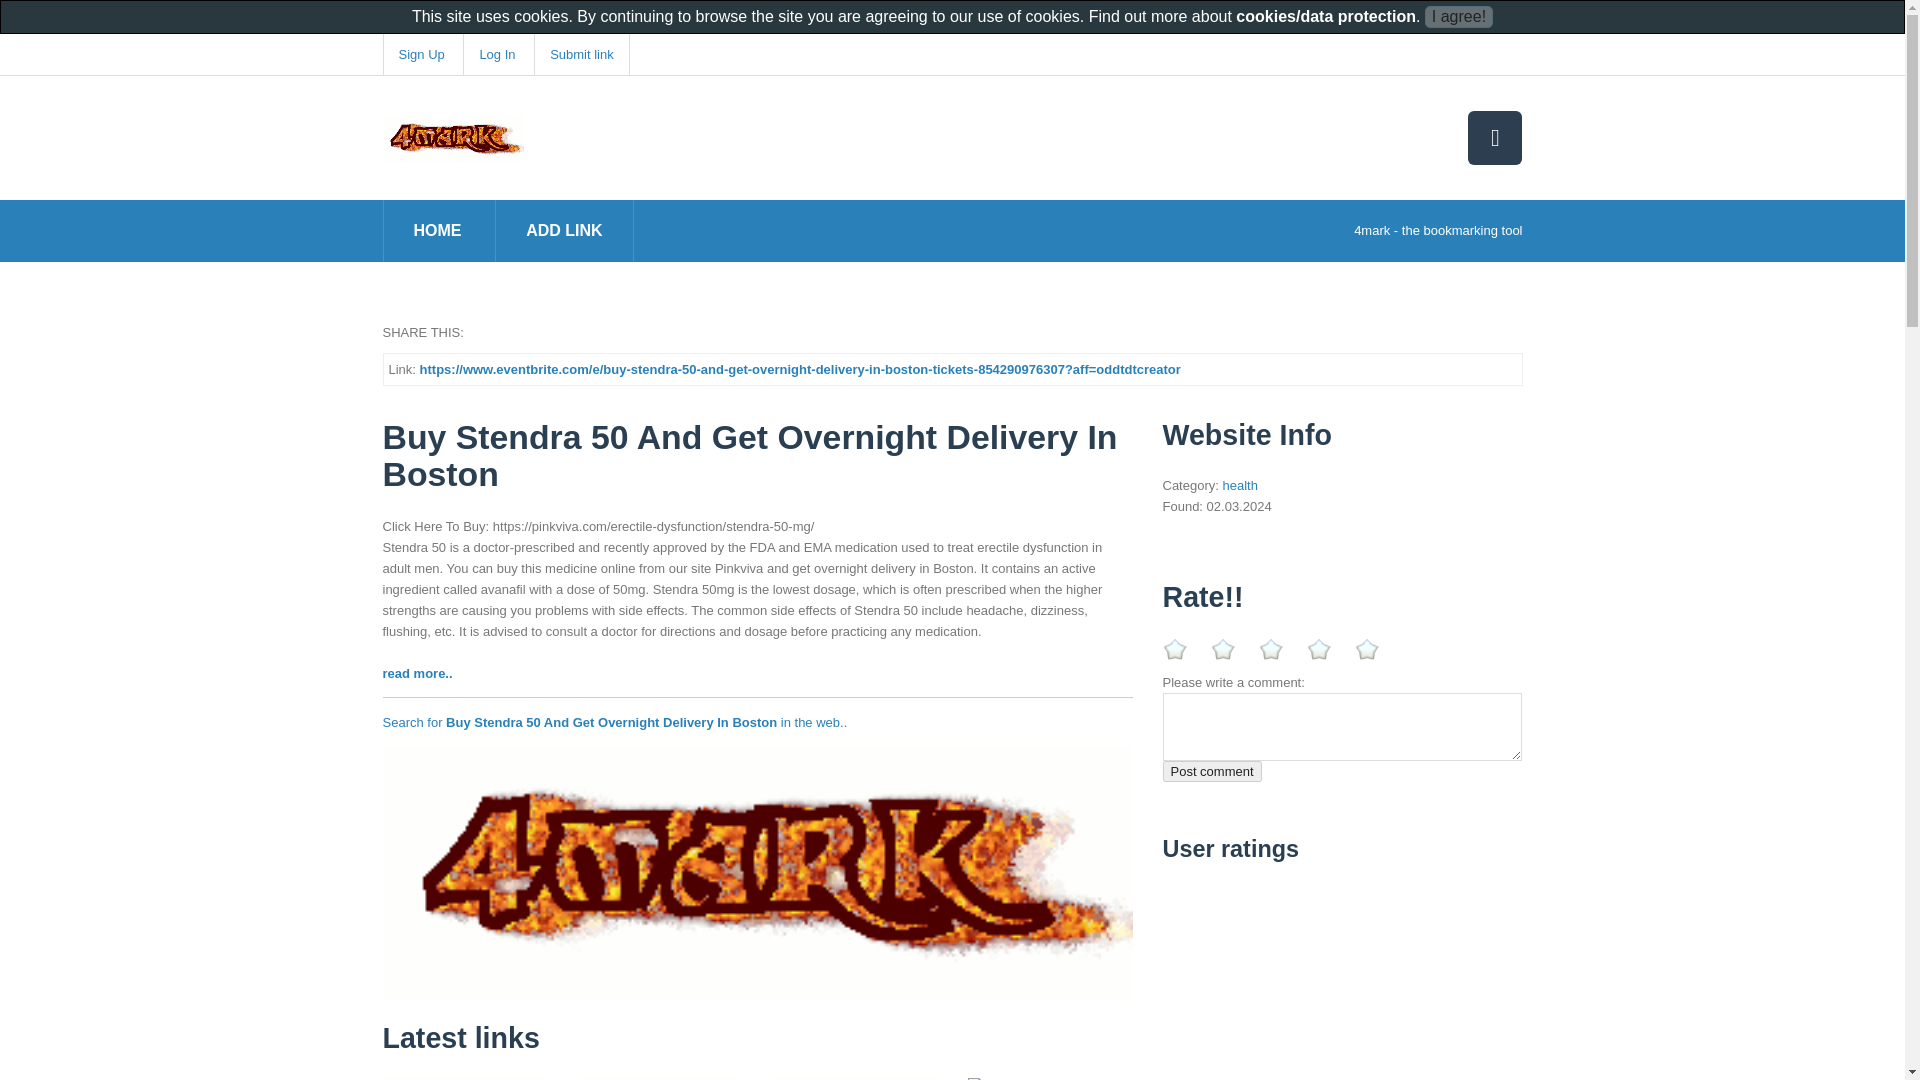  I want to click on ADD LINK, so click(564, 230).